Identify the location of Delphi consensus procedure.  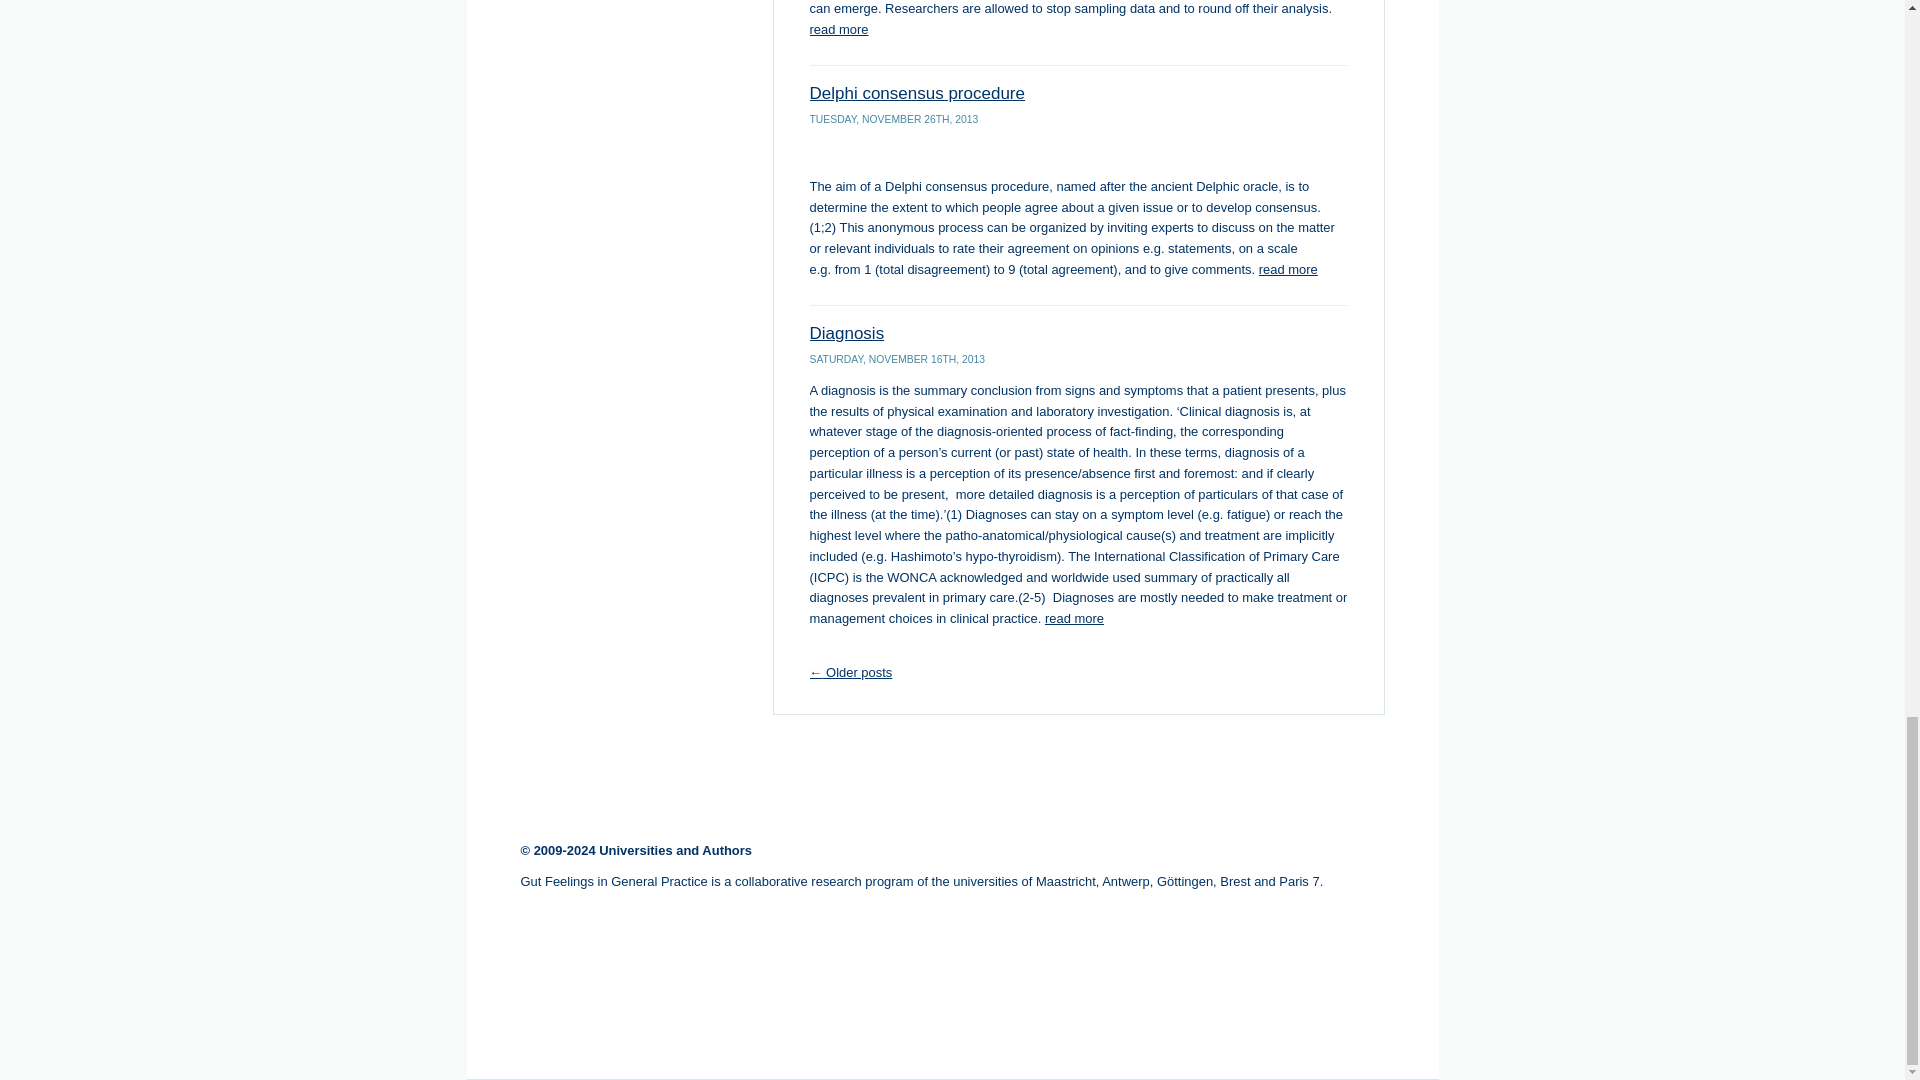
(918, 93).